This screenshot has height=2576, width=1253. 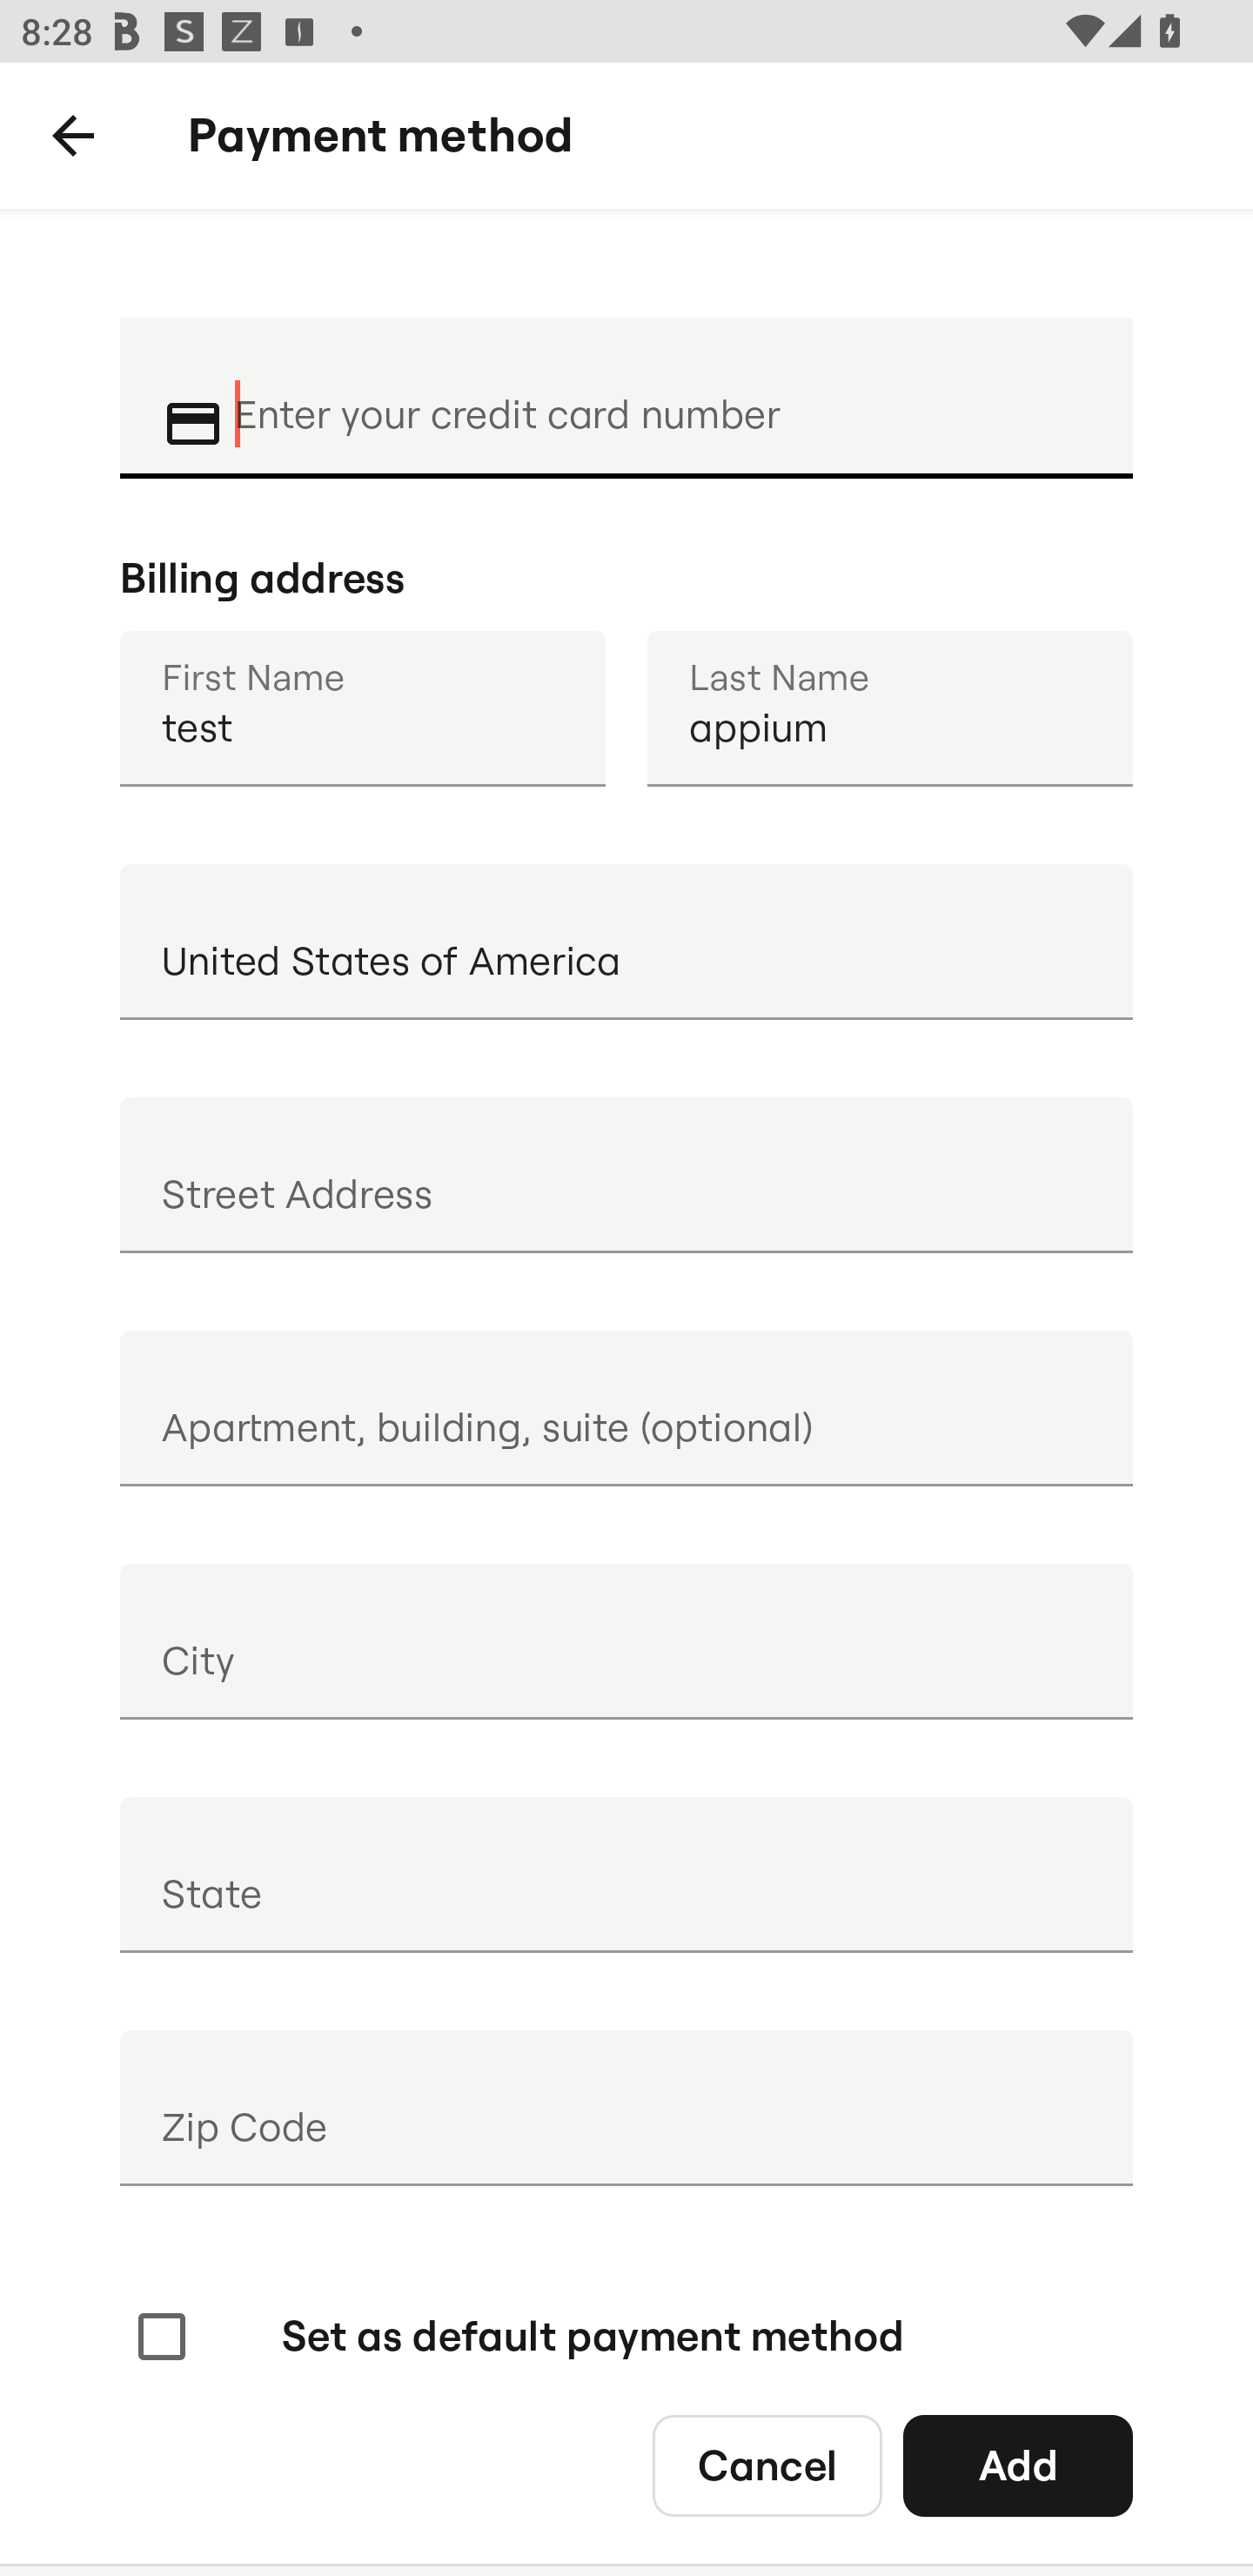 I want to click on State, so click(x=626, y=1875).